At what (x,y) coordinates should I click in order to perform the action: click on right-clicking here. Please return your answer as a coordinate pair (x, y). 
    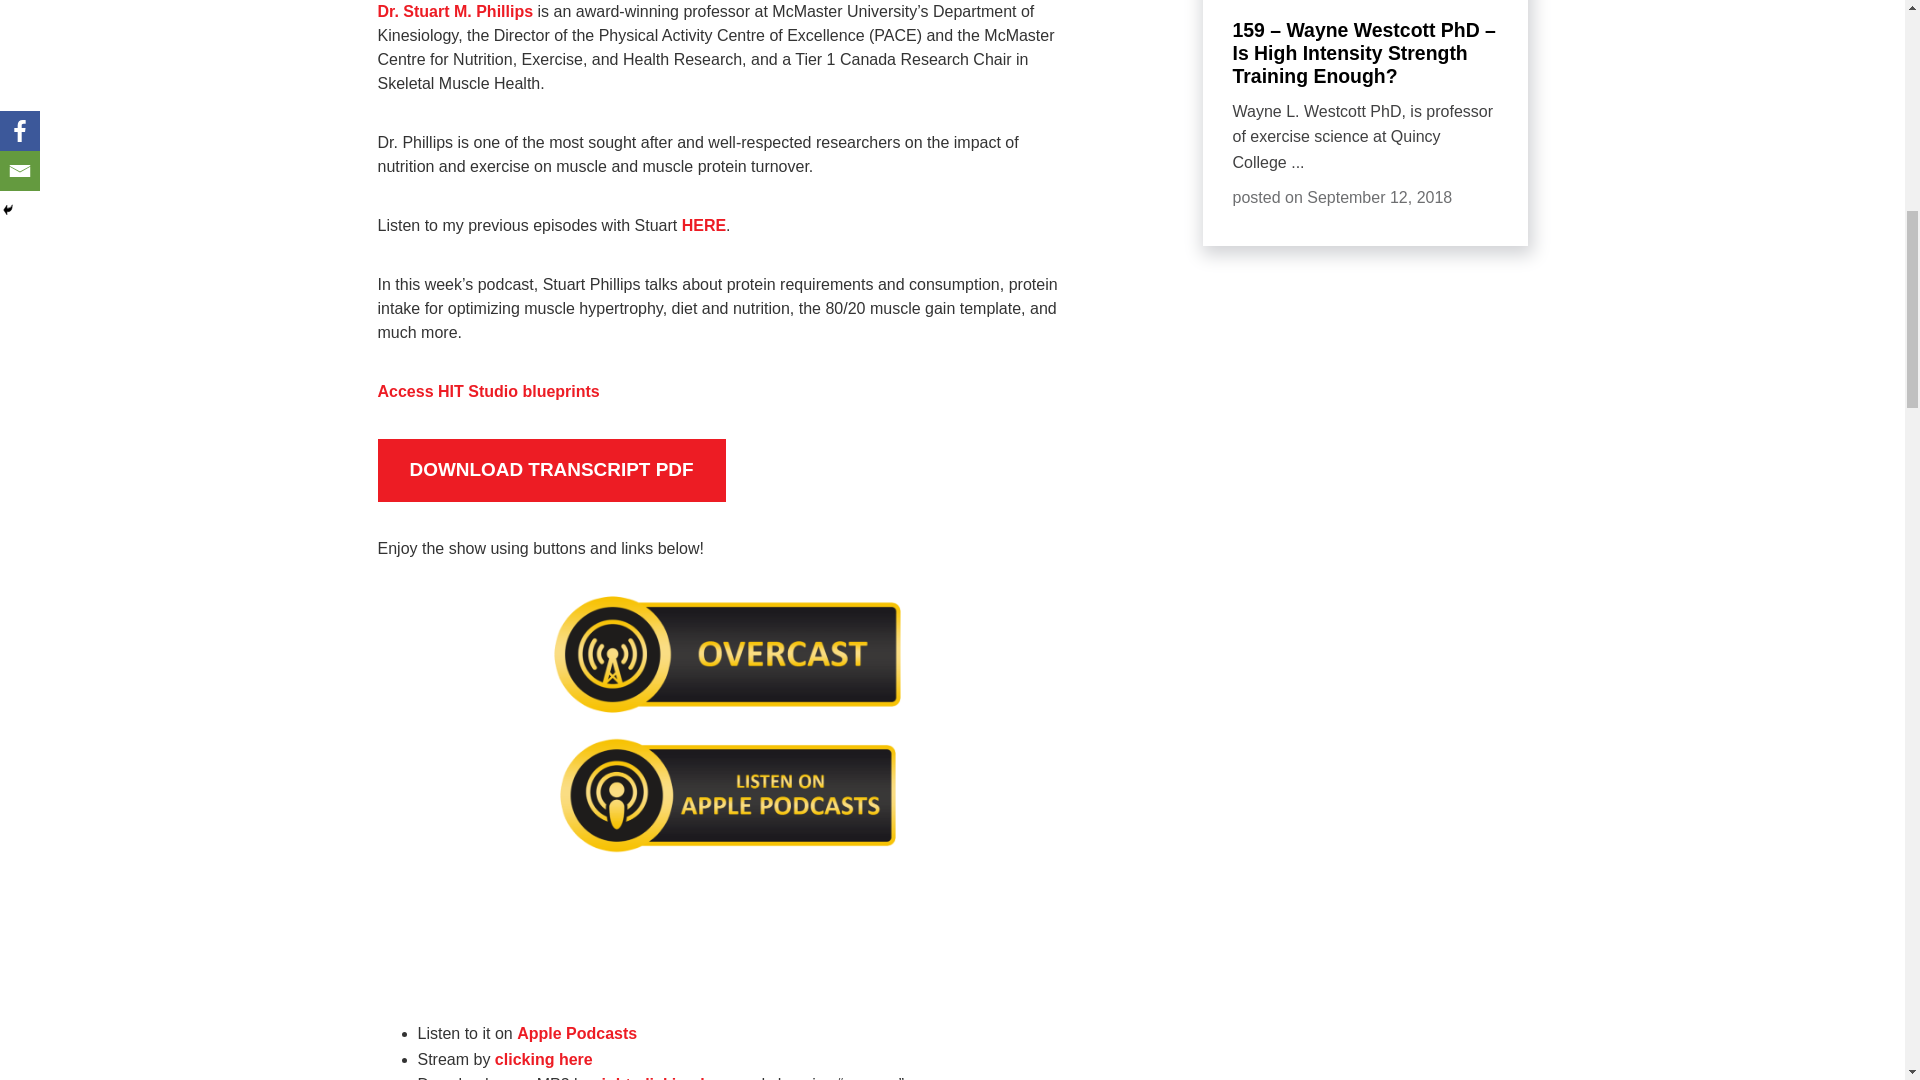
    Looking at the image, I should click on (664, 1078).